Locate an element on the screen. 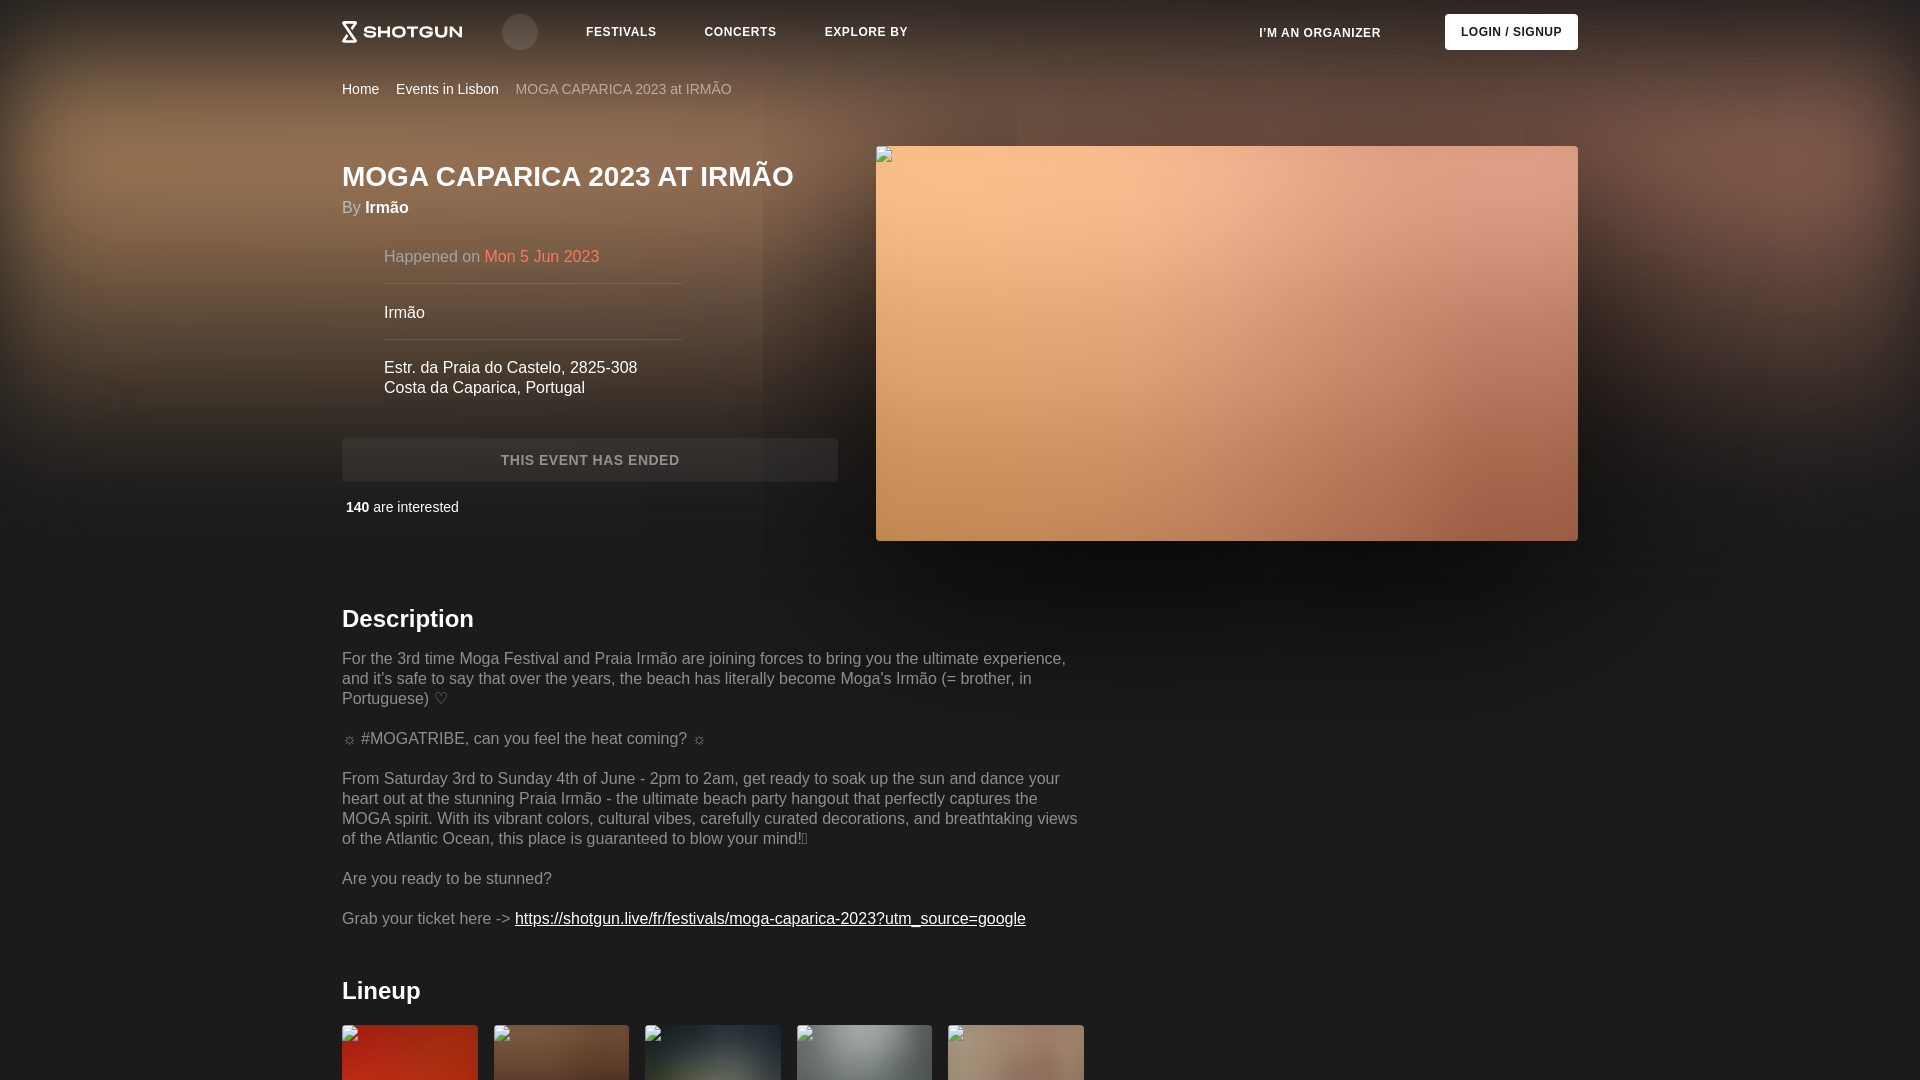 This screenshot has height=1080, width=1920. Jimi Jules is located at coordinates (713, 1052).